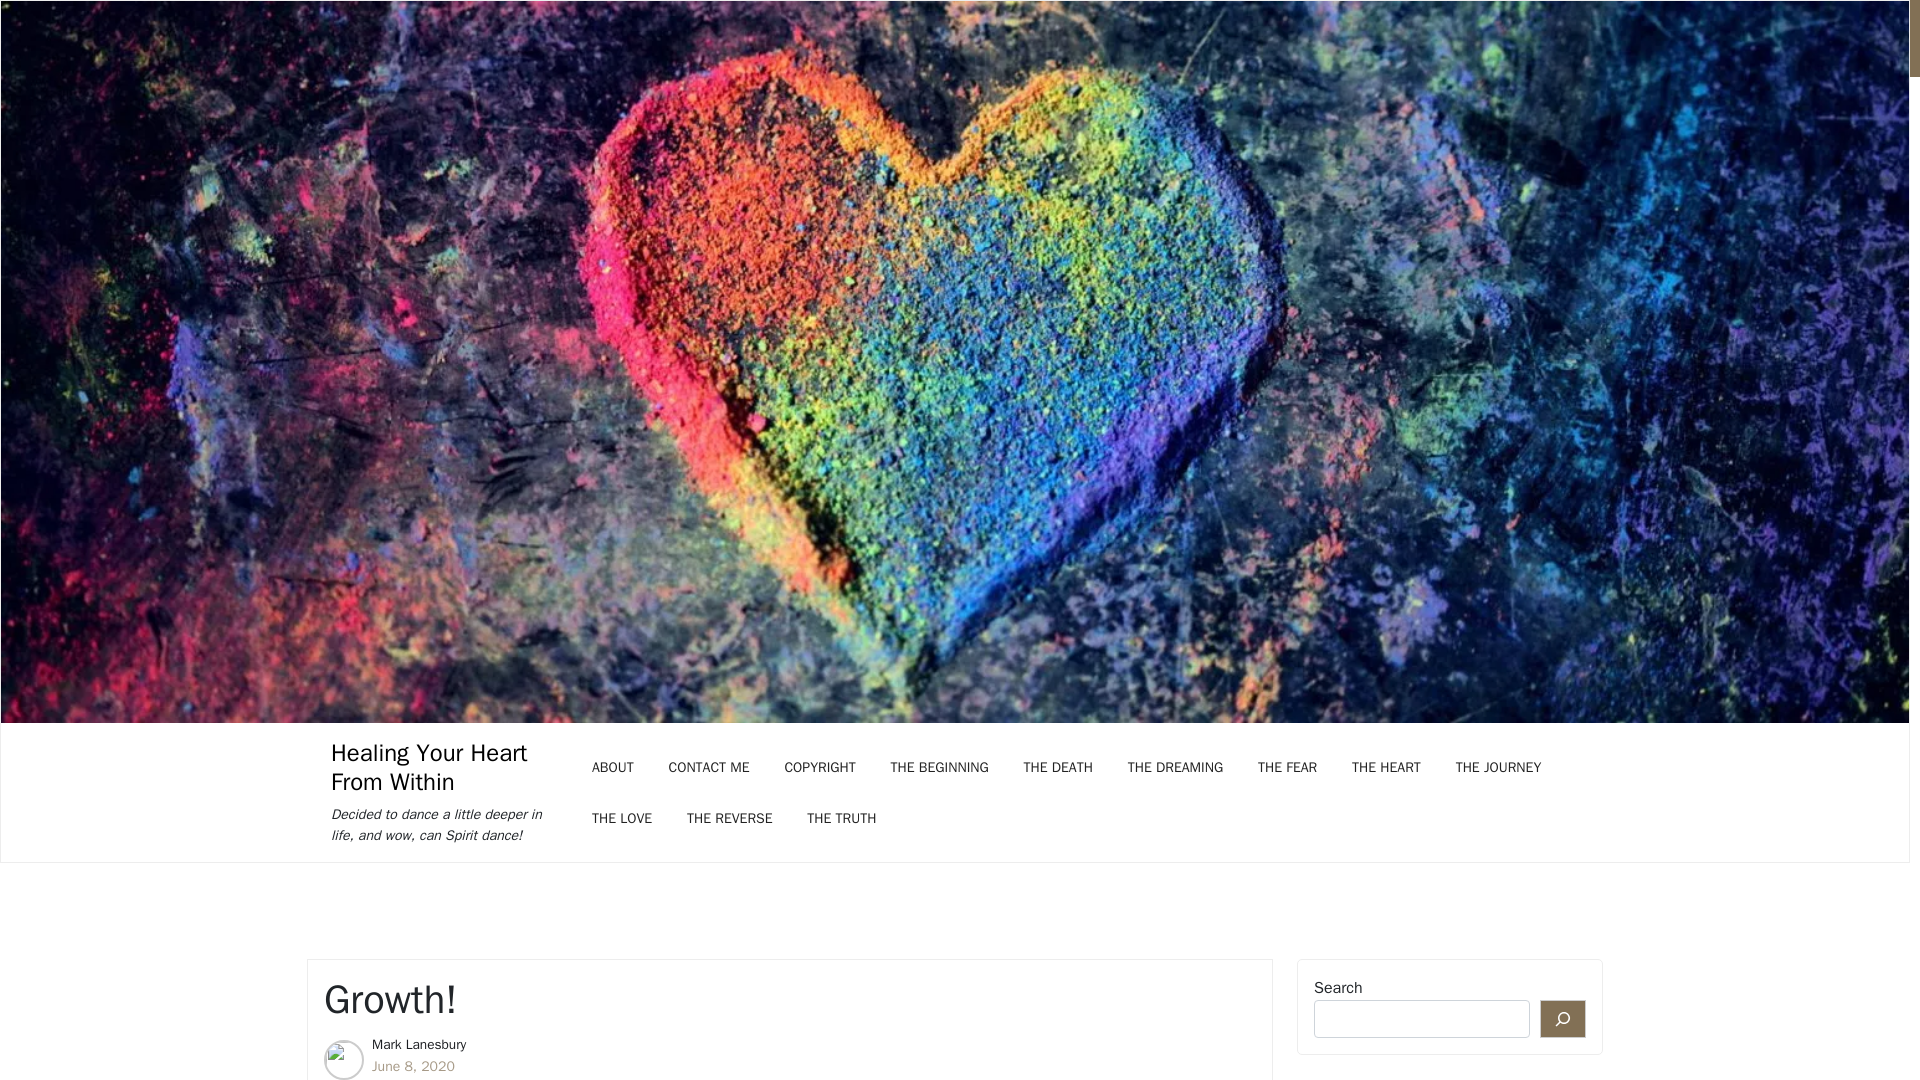 The height and width of the screenshot is (1080, 1920). Describe the element at coordinates (622, 817) in the screenshot. I see `THE LOVE` at that location.